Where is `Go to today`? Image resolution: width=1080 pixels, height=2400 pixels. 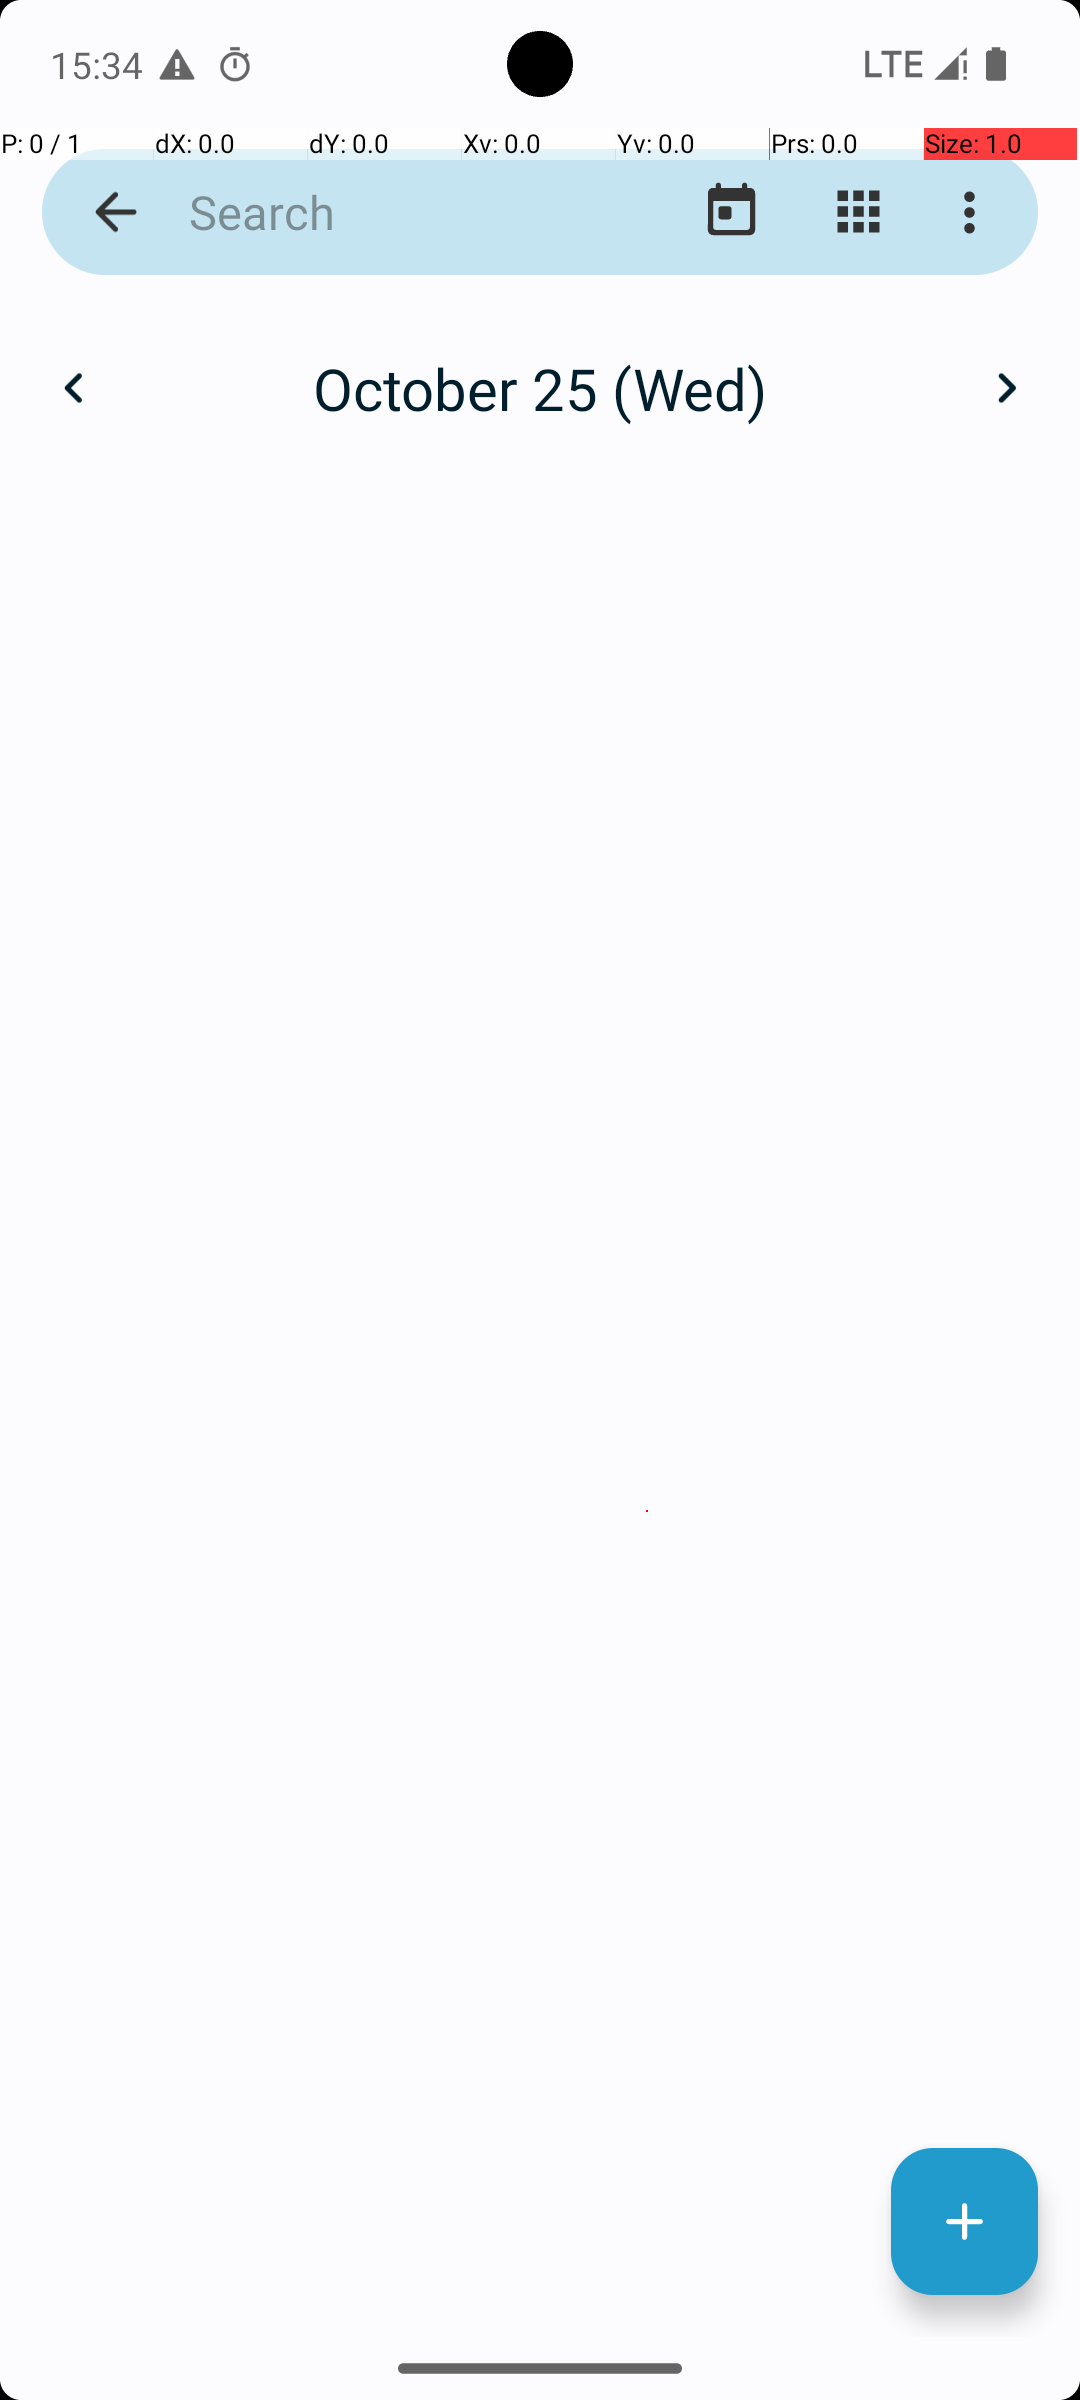
Go to today is located at coordinates (732, 212).